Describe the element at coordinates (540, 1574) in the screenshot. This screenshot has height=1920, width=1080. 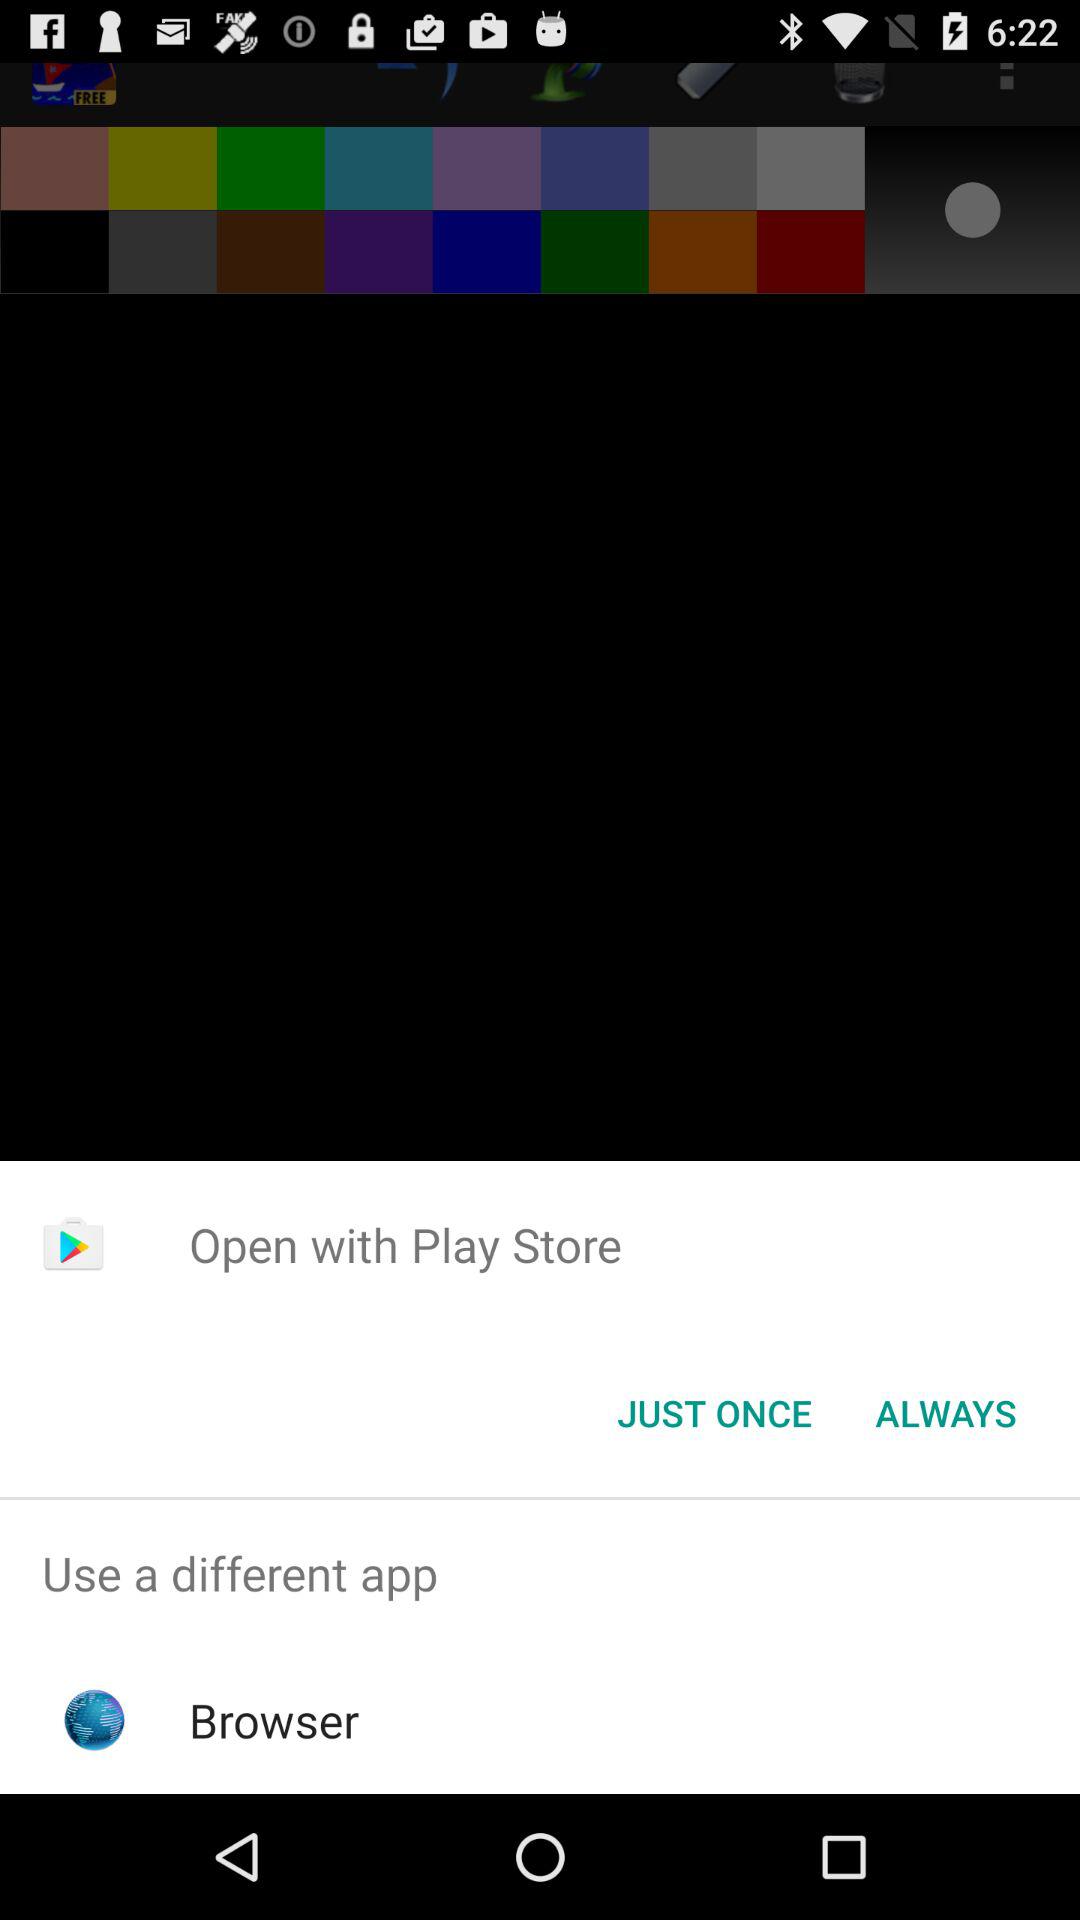
I see `turn off use a different icon` at that location.